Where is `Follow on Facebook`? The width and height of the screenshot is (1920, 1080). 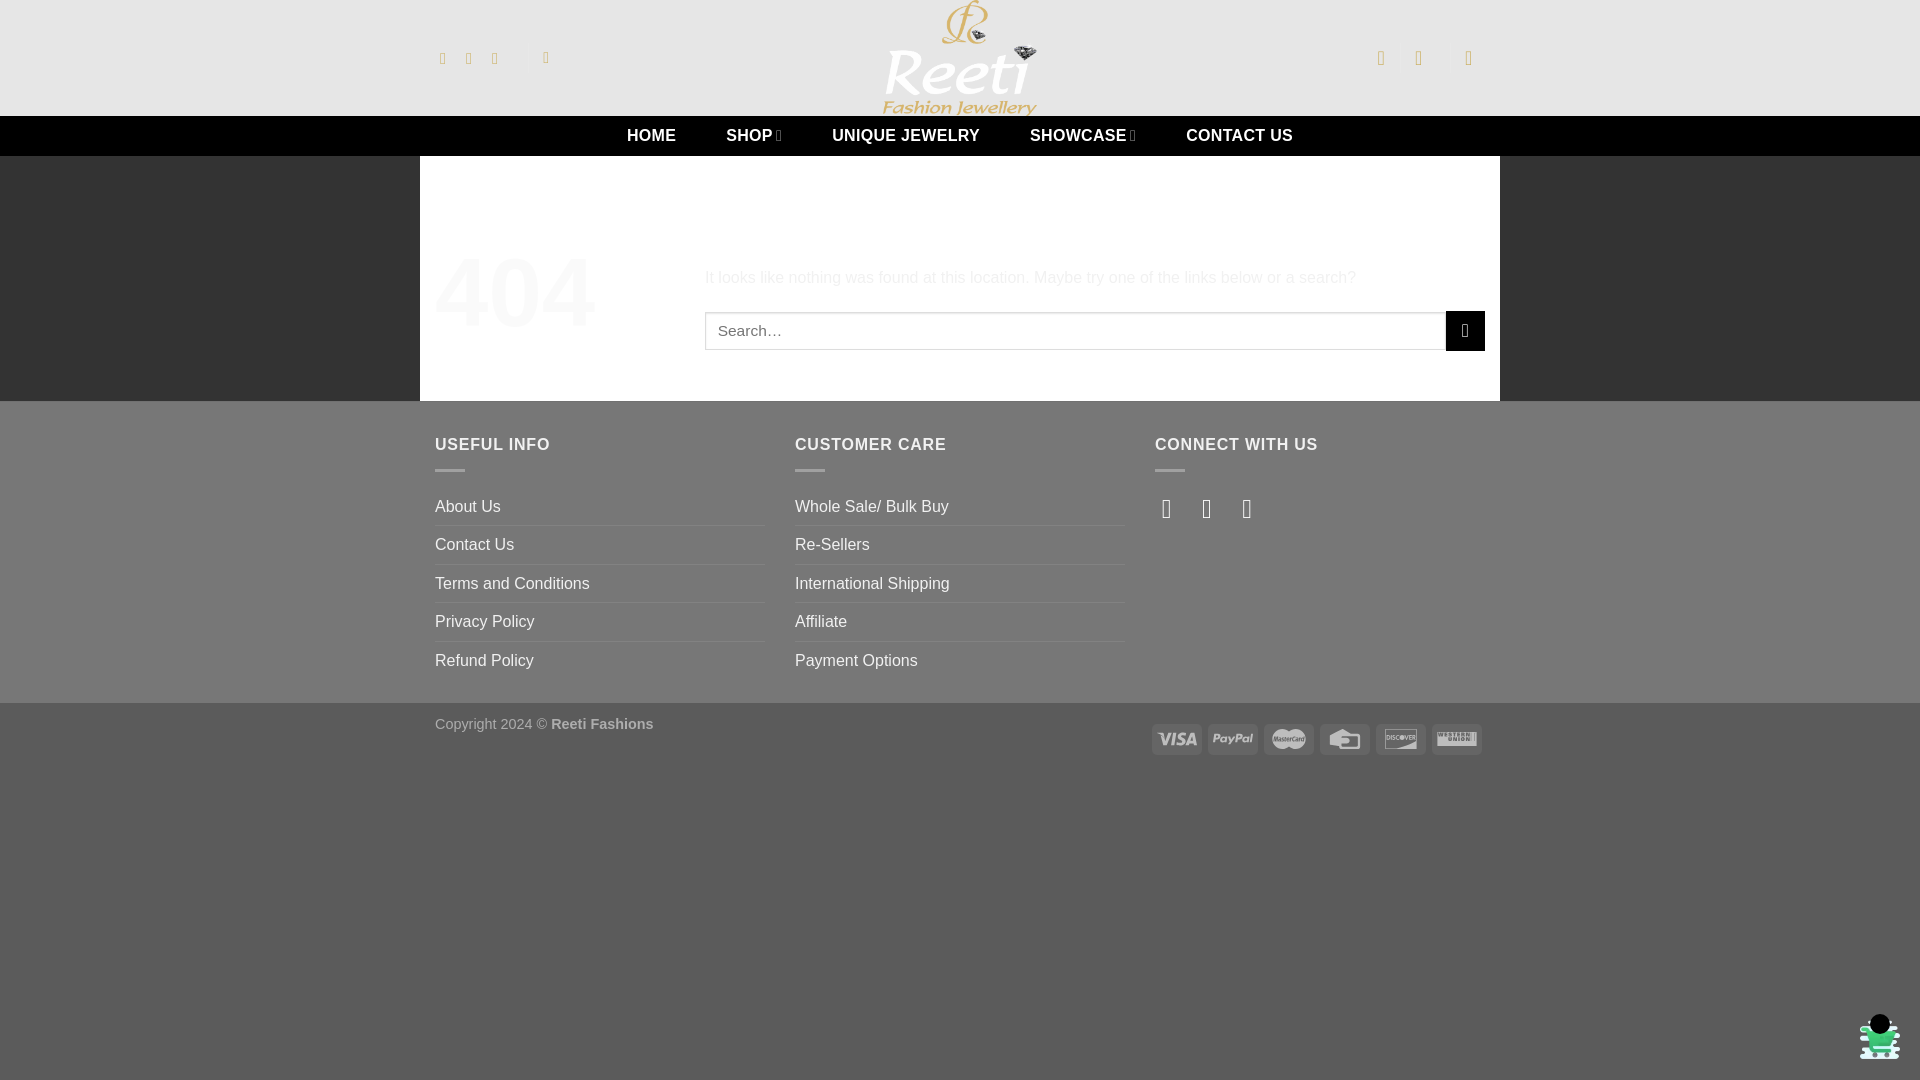
Follow on Facebook is located at coordinates (1174, 508).